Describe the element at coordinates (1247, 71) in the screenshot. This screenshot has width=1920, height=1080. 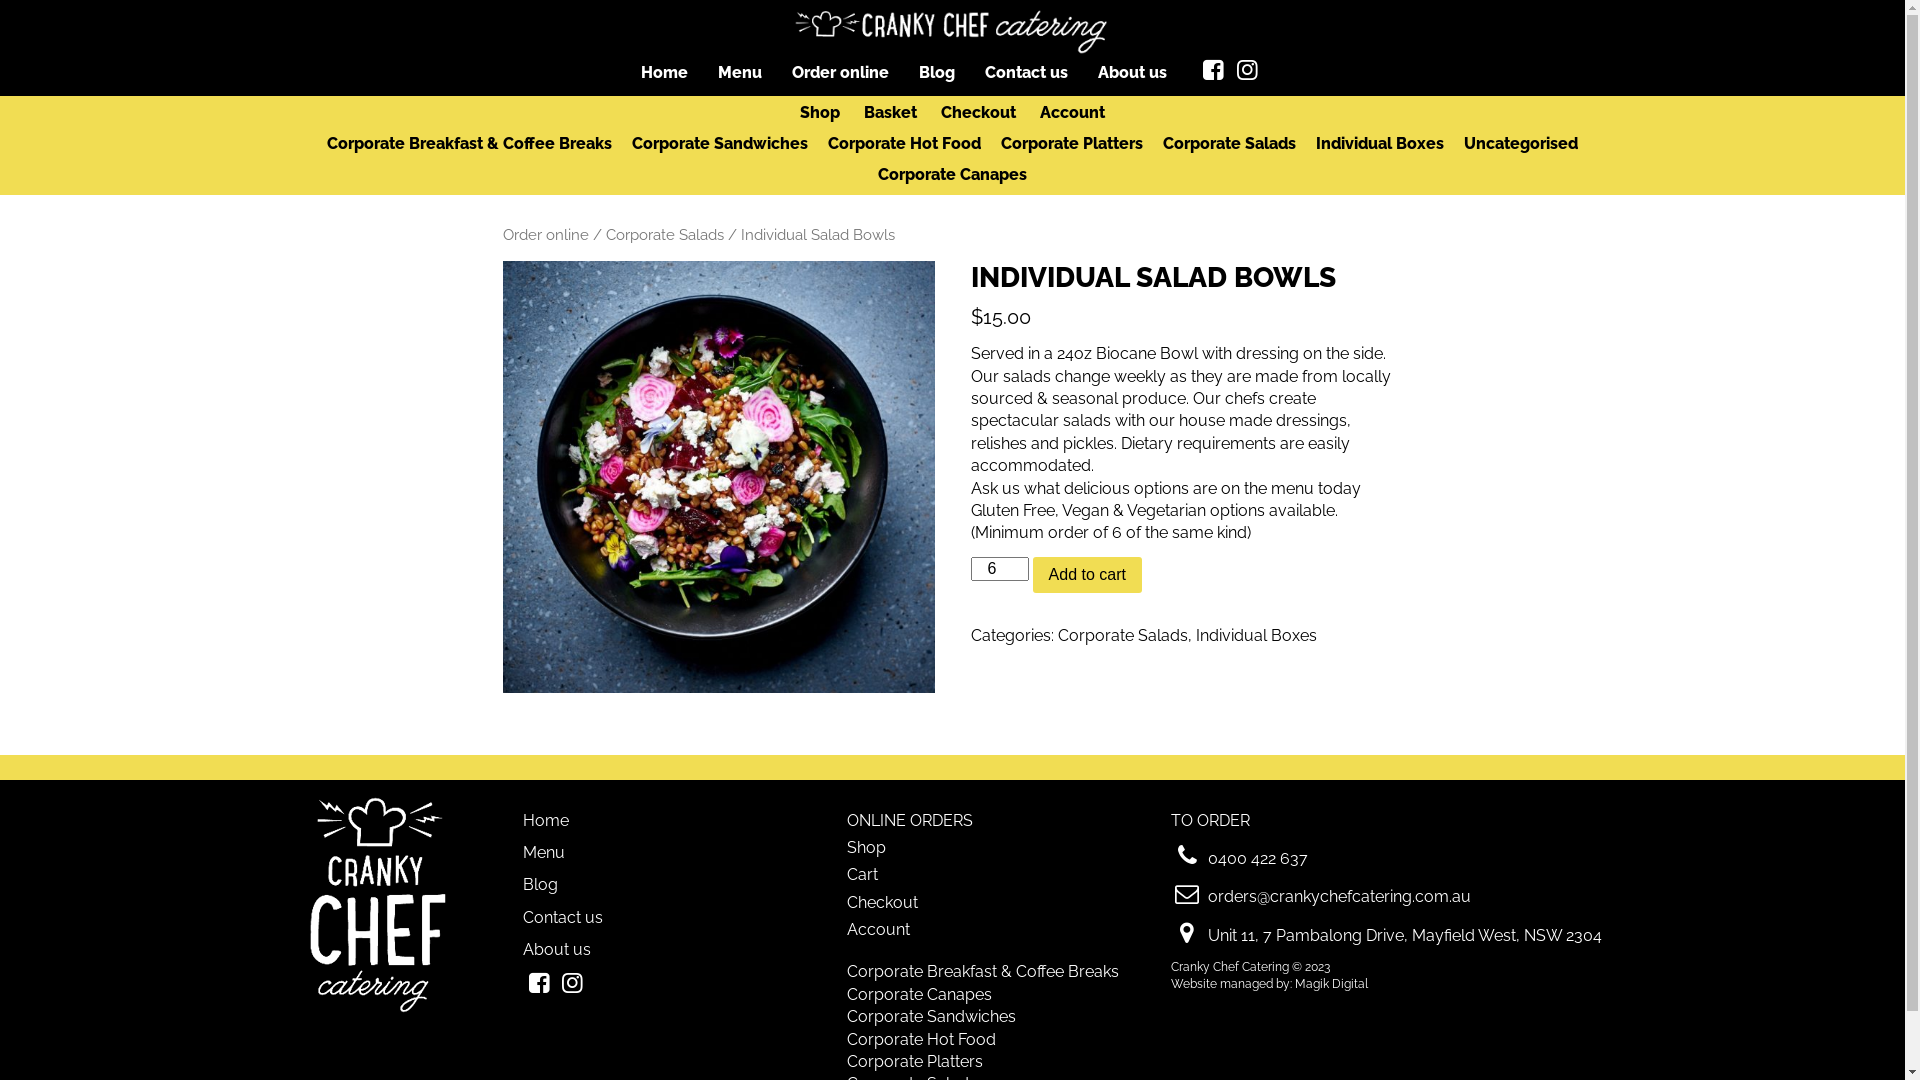
I see `Instagram` at that location.